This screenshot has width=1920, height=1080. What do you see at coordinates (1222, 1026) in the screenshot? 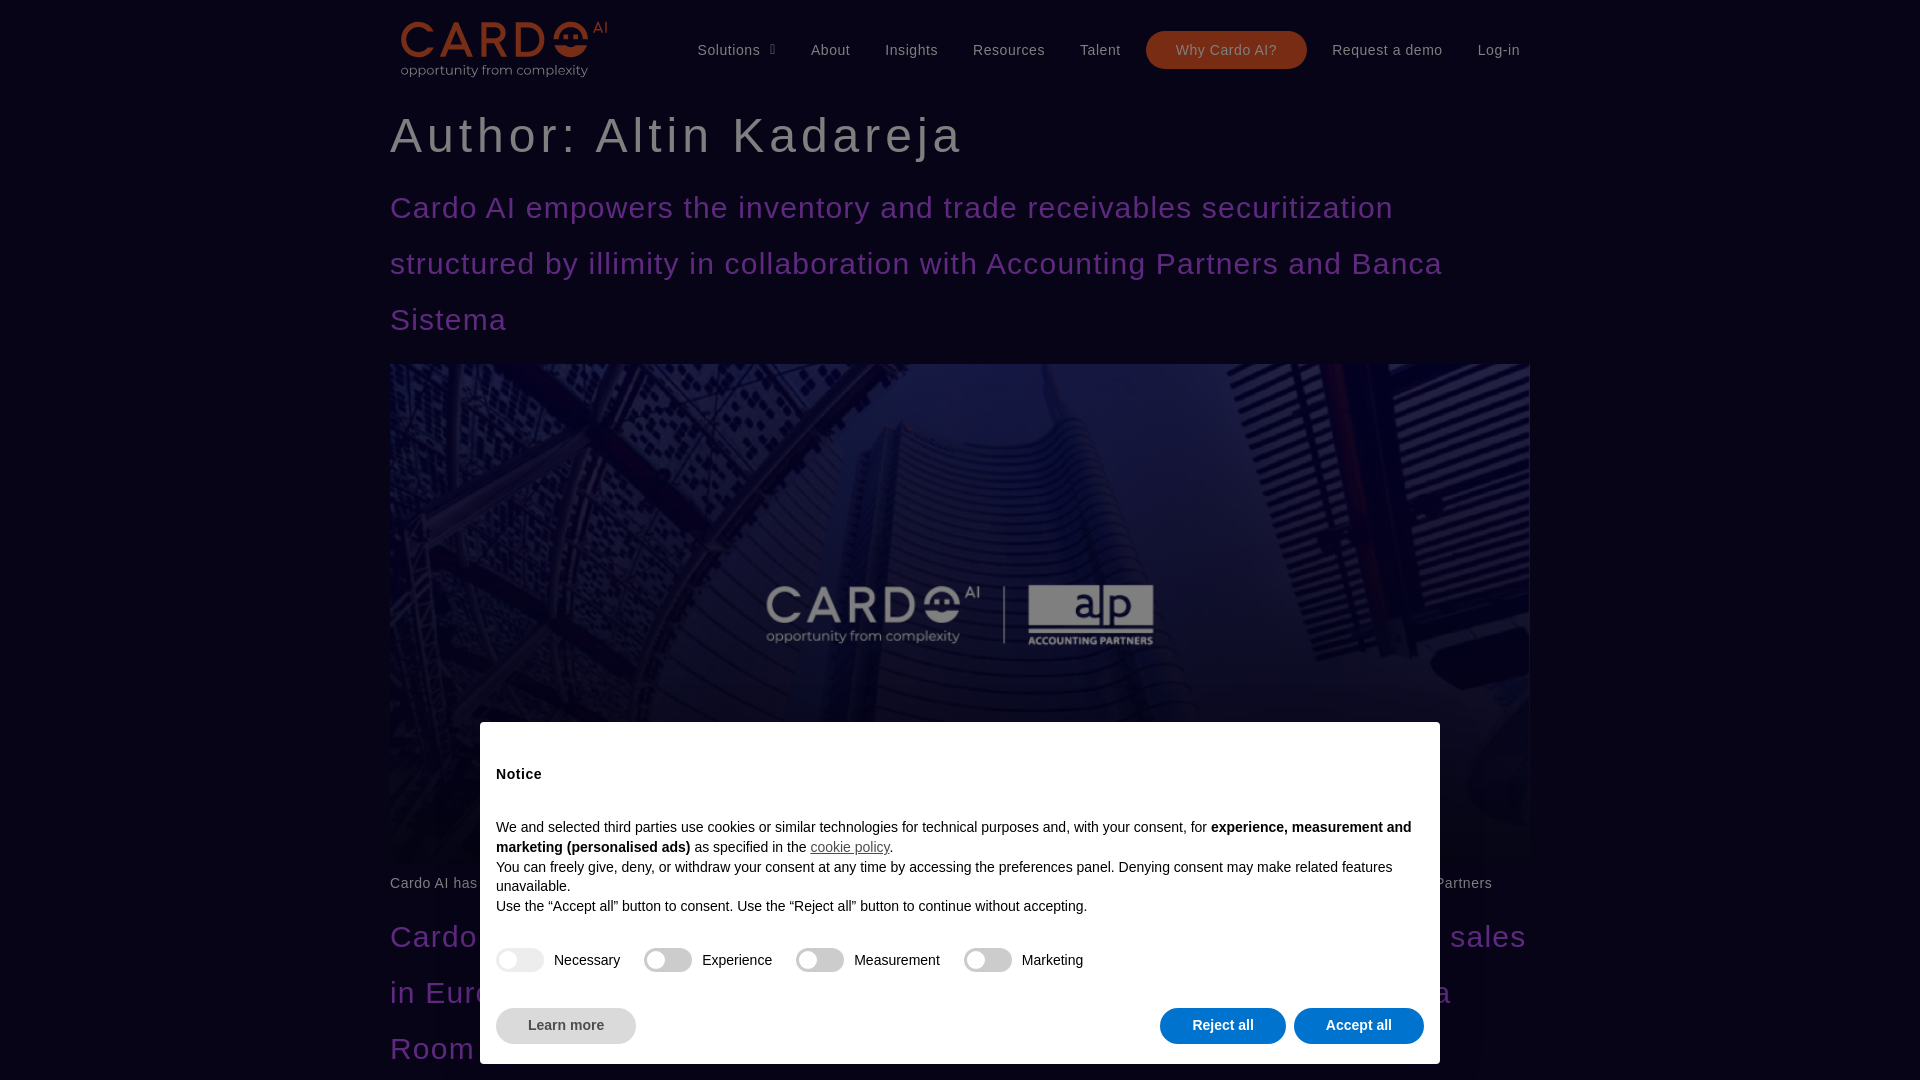
I see `Reject all` at bounding box center [1222, 1026].